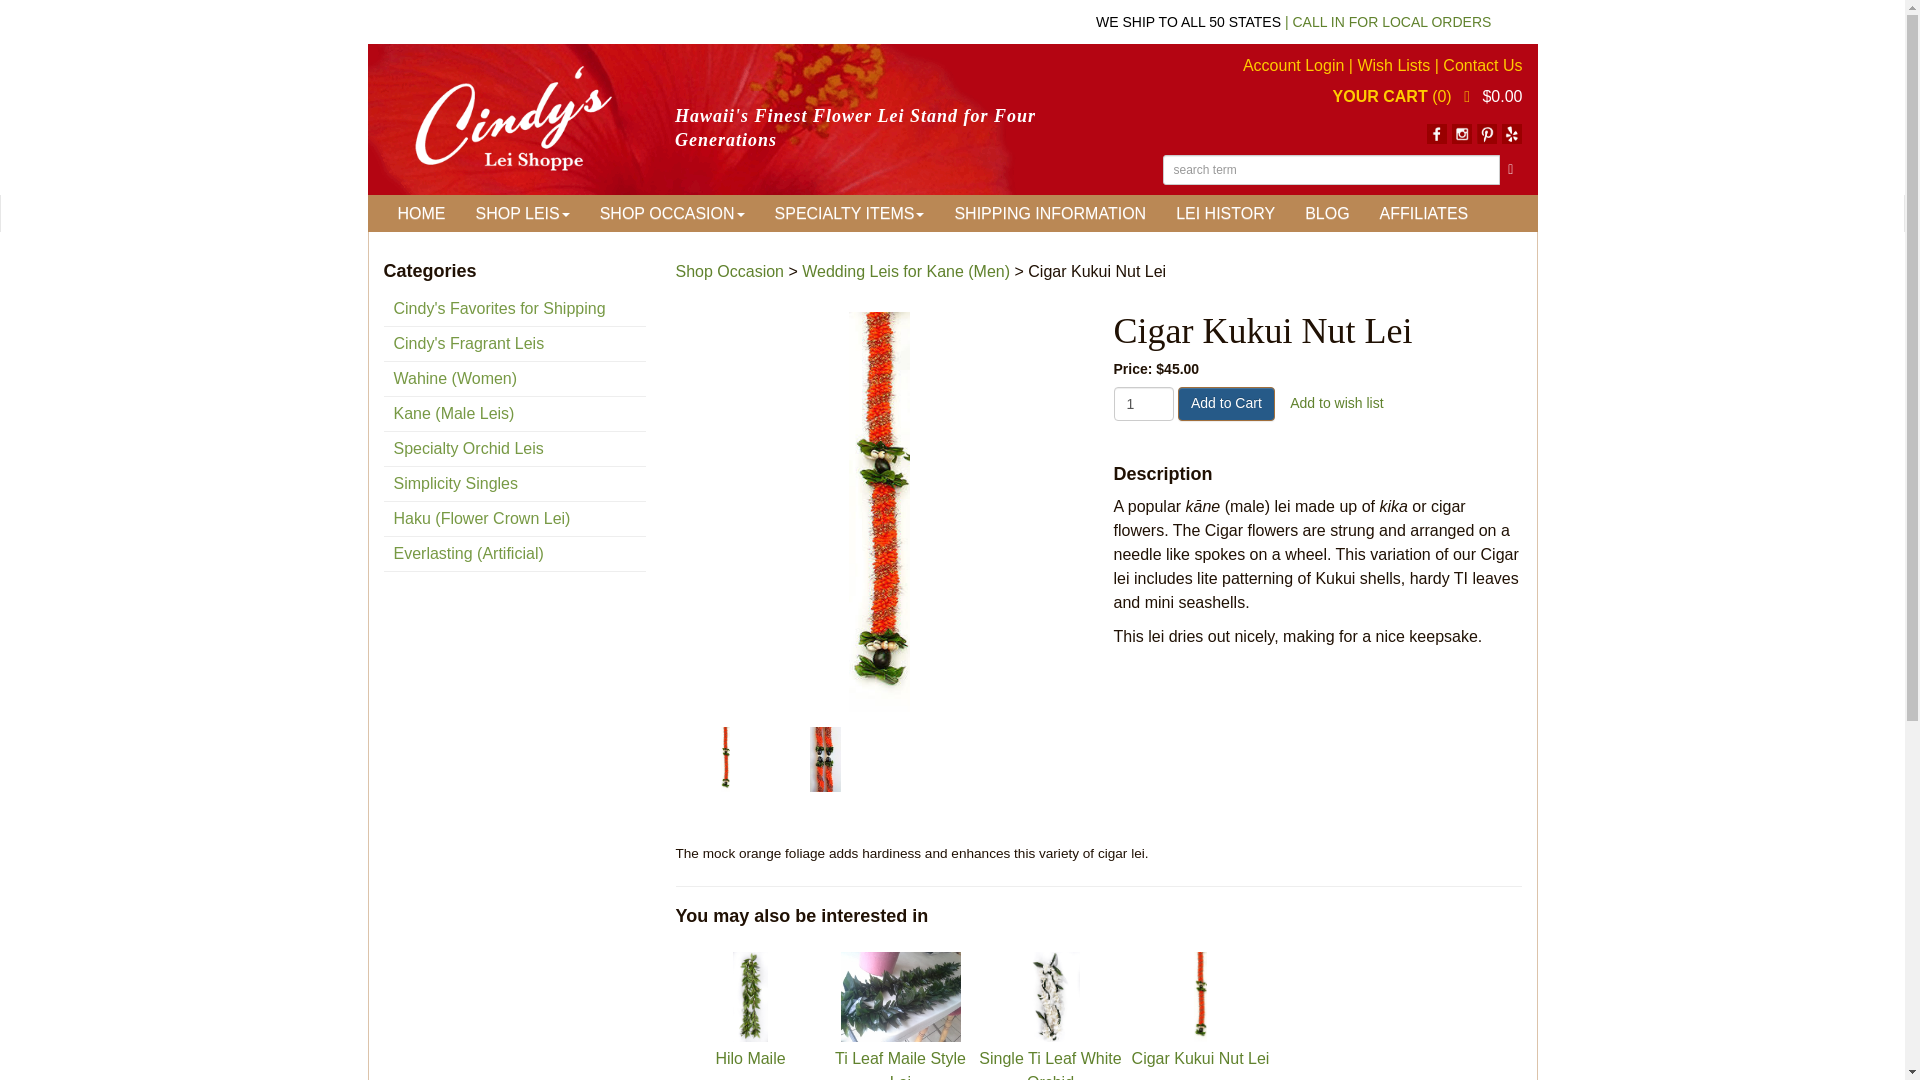 Image resolution: width=1920 pixels, height=1080 pixels. I want to click on Contact Us, so click(1482, 66).